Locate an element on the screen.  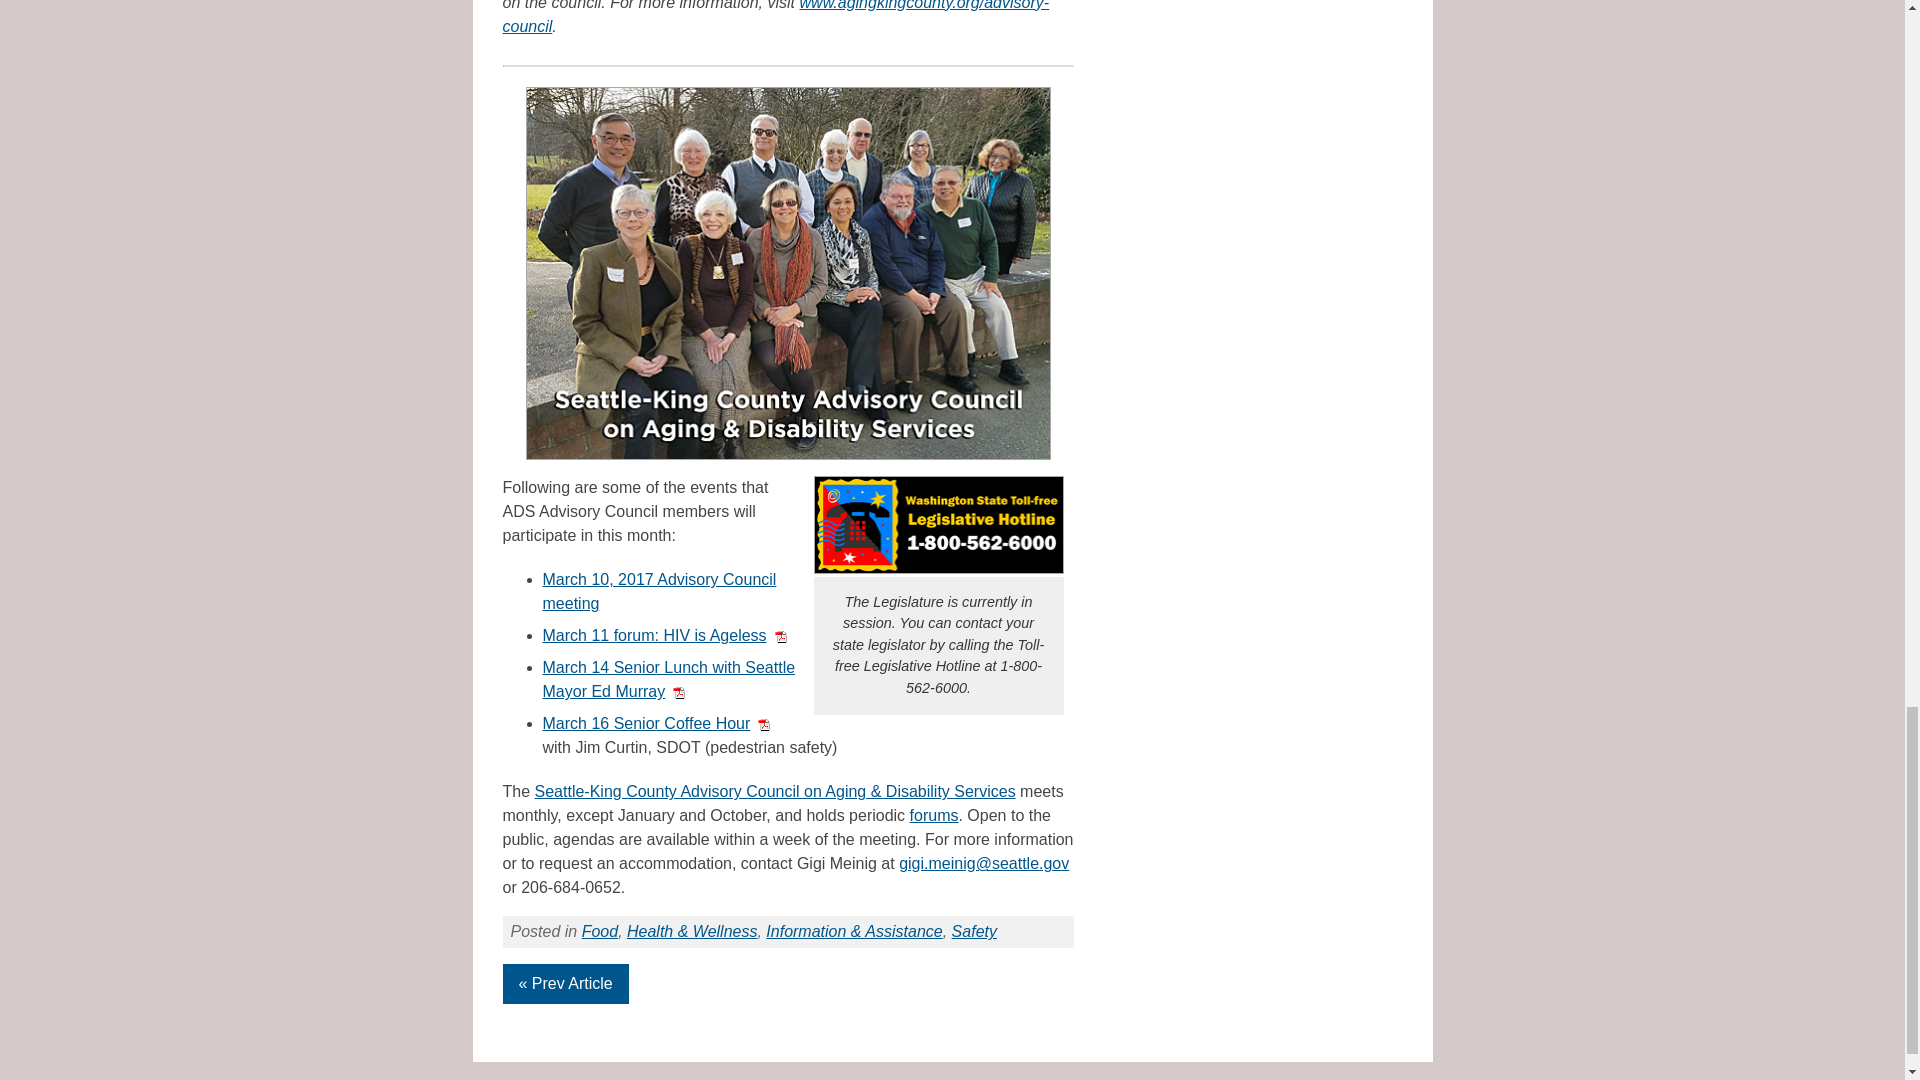
March 14 Senior Lunch with Seattle Mayor Ed Murray is located at coordinates (668, 678).